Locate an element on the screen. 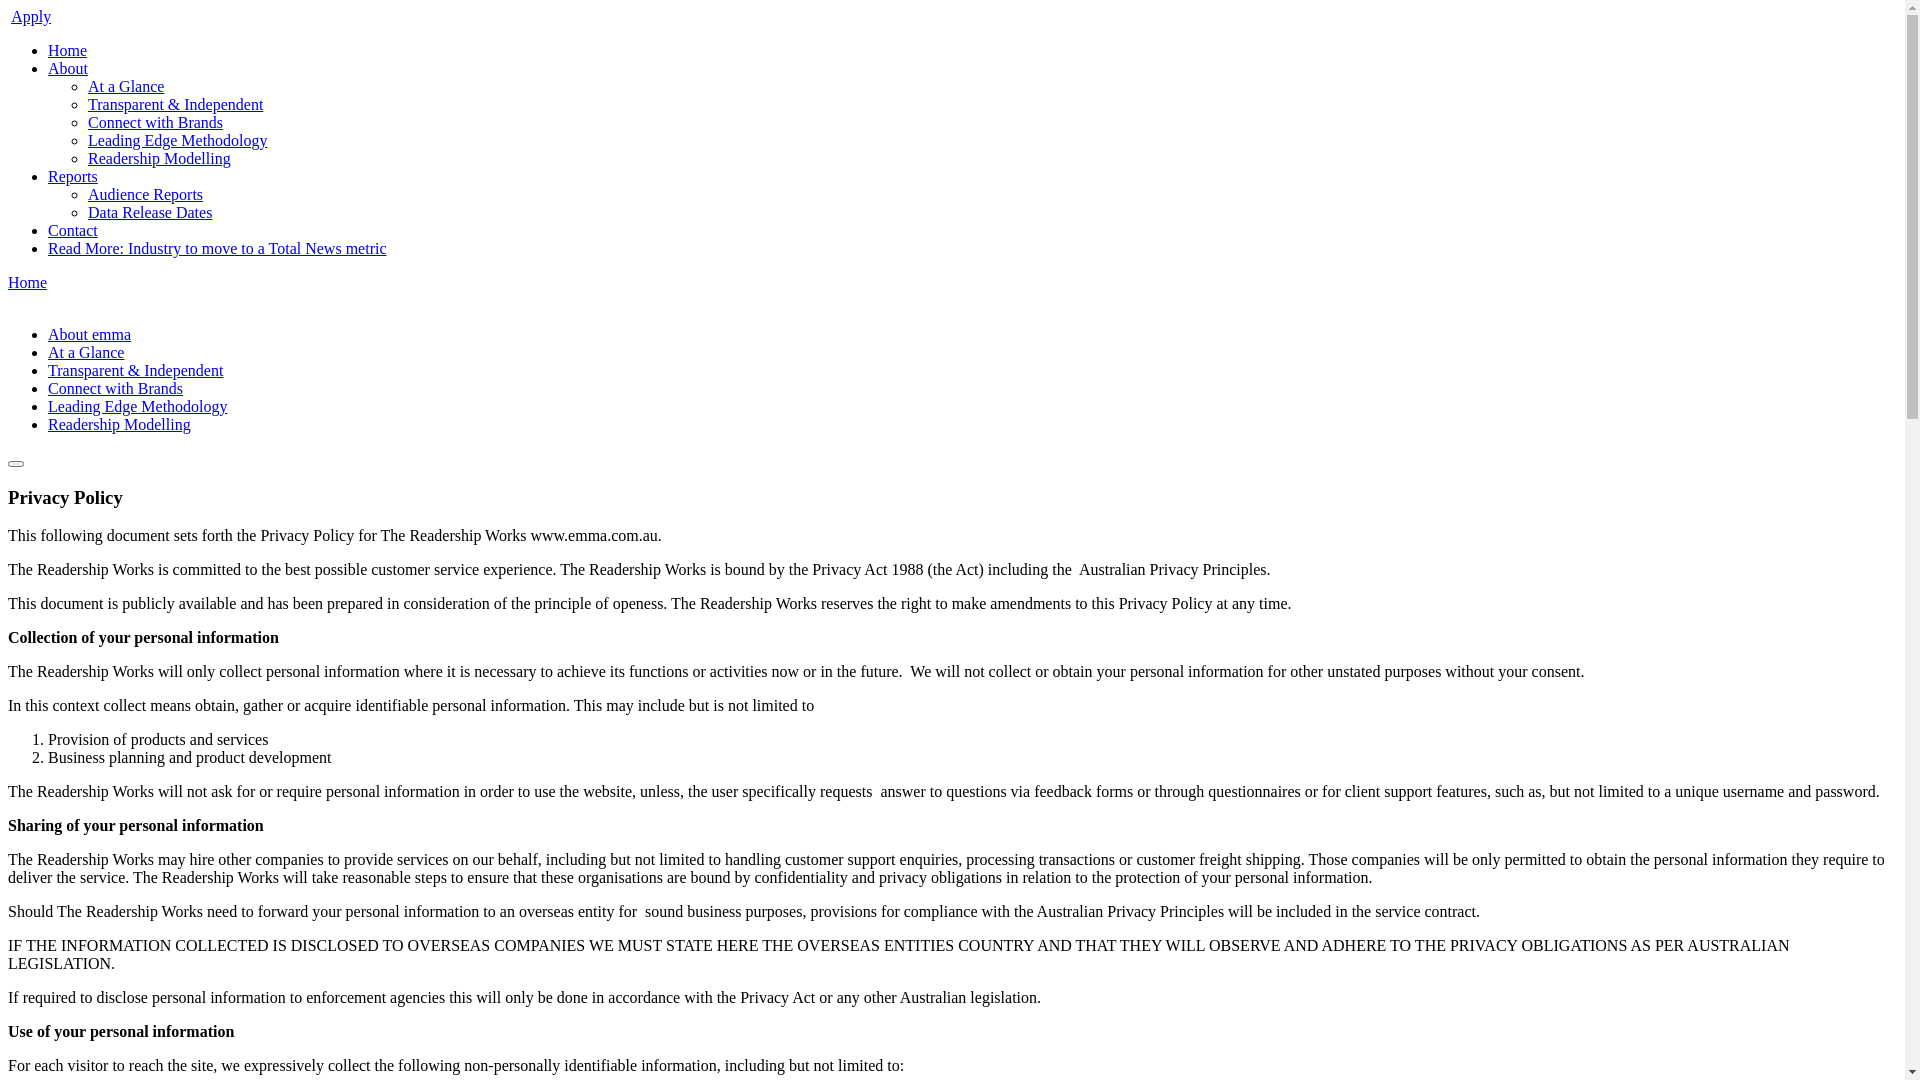  Transparent & Independent is located at coordinates (176, 104).